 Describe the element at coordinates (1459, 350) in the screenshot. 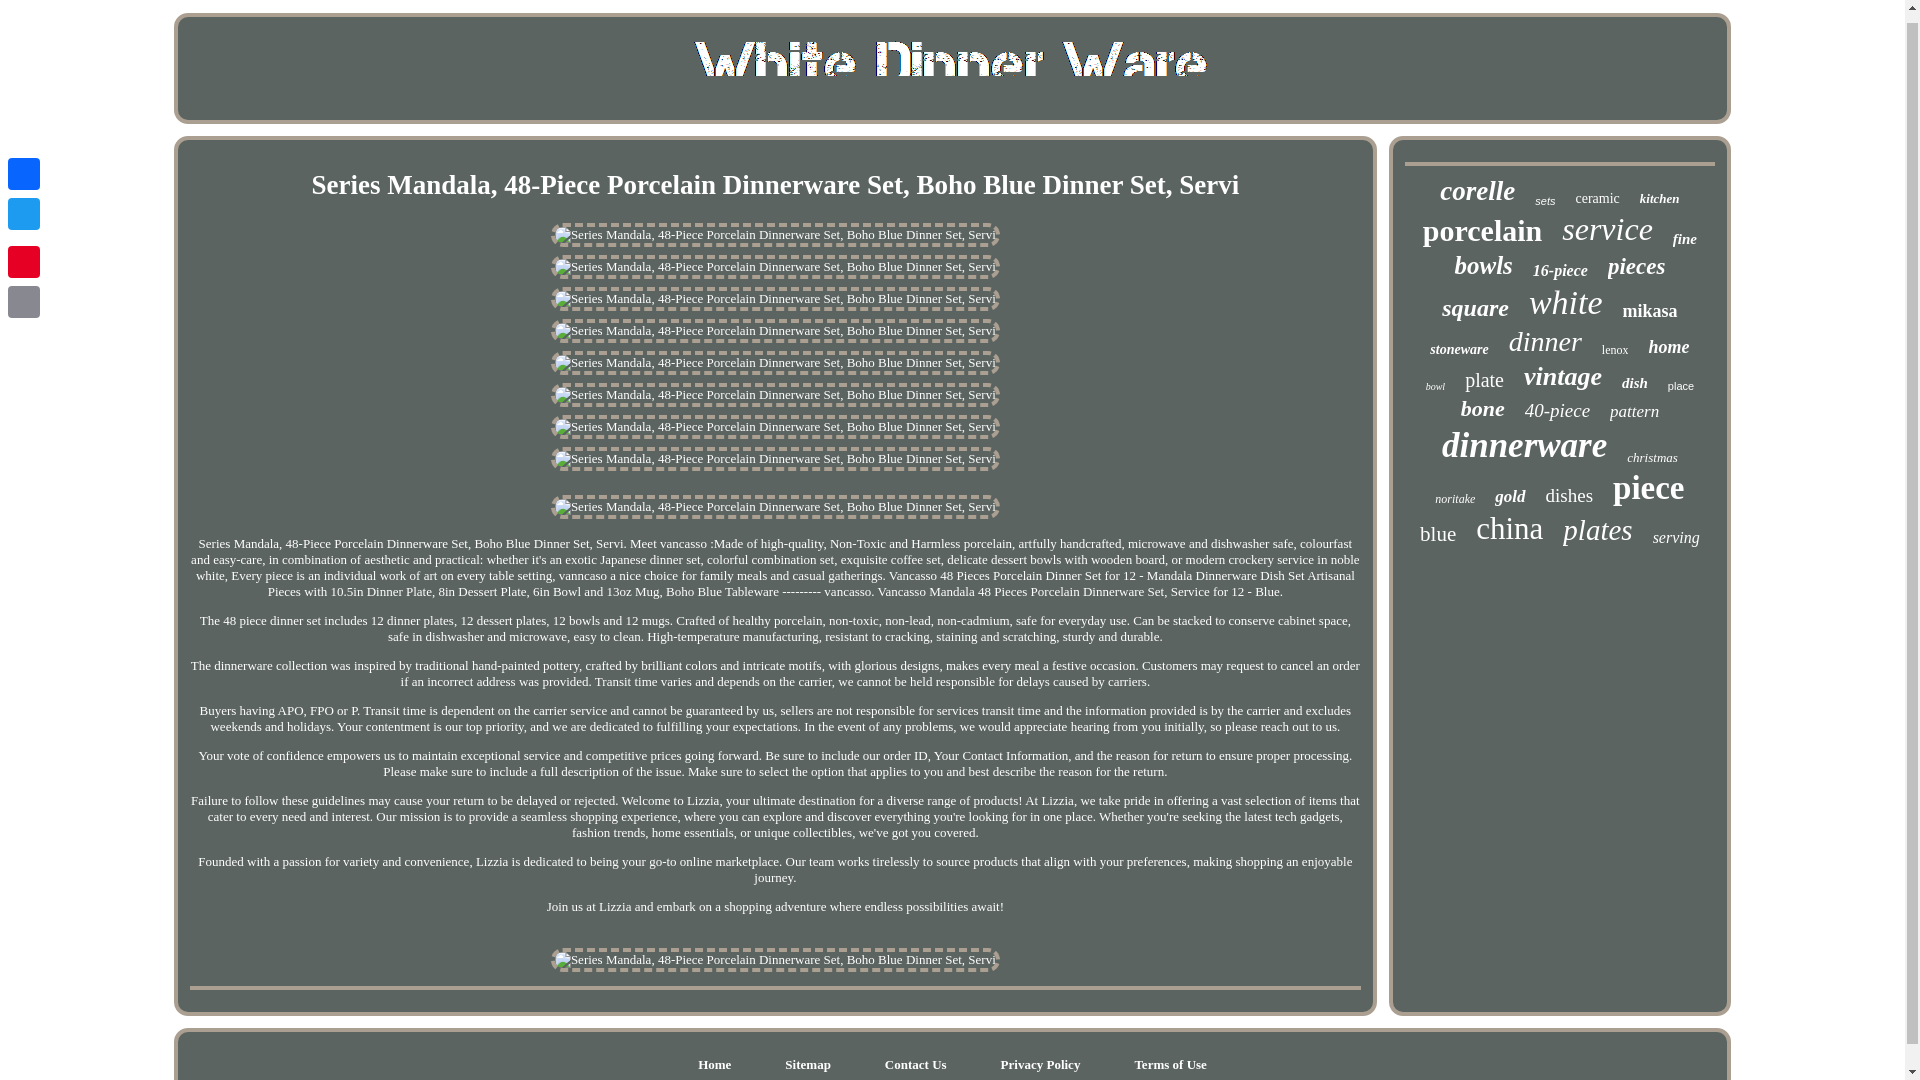

I see `stoneware` at that location.